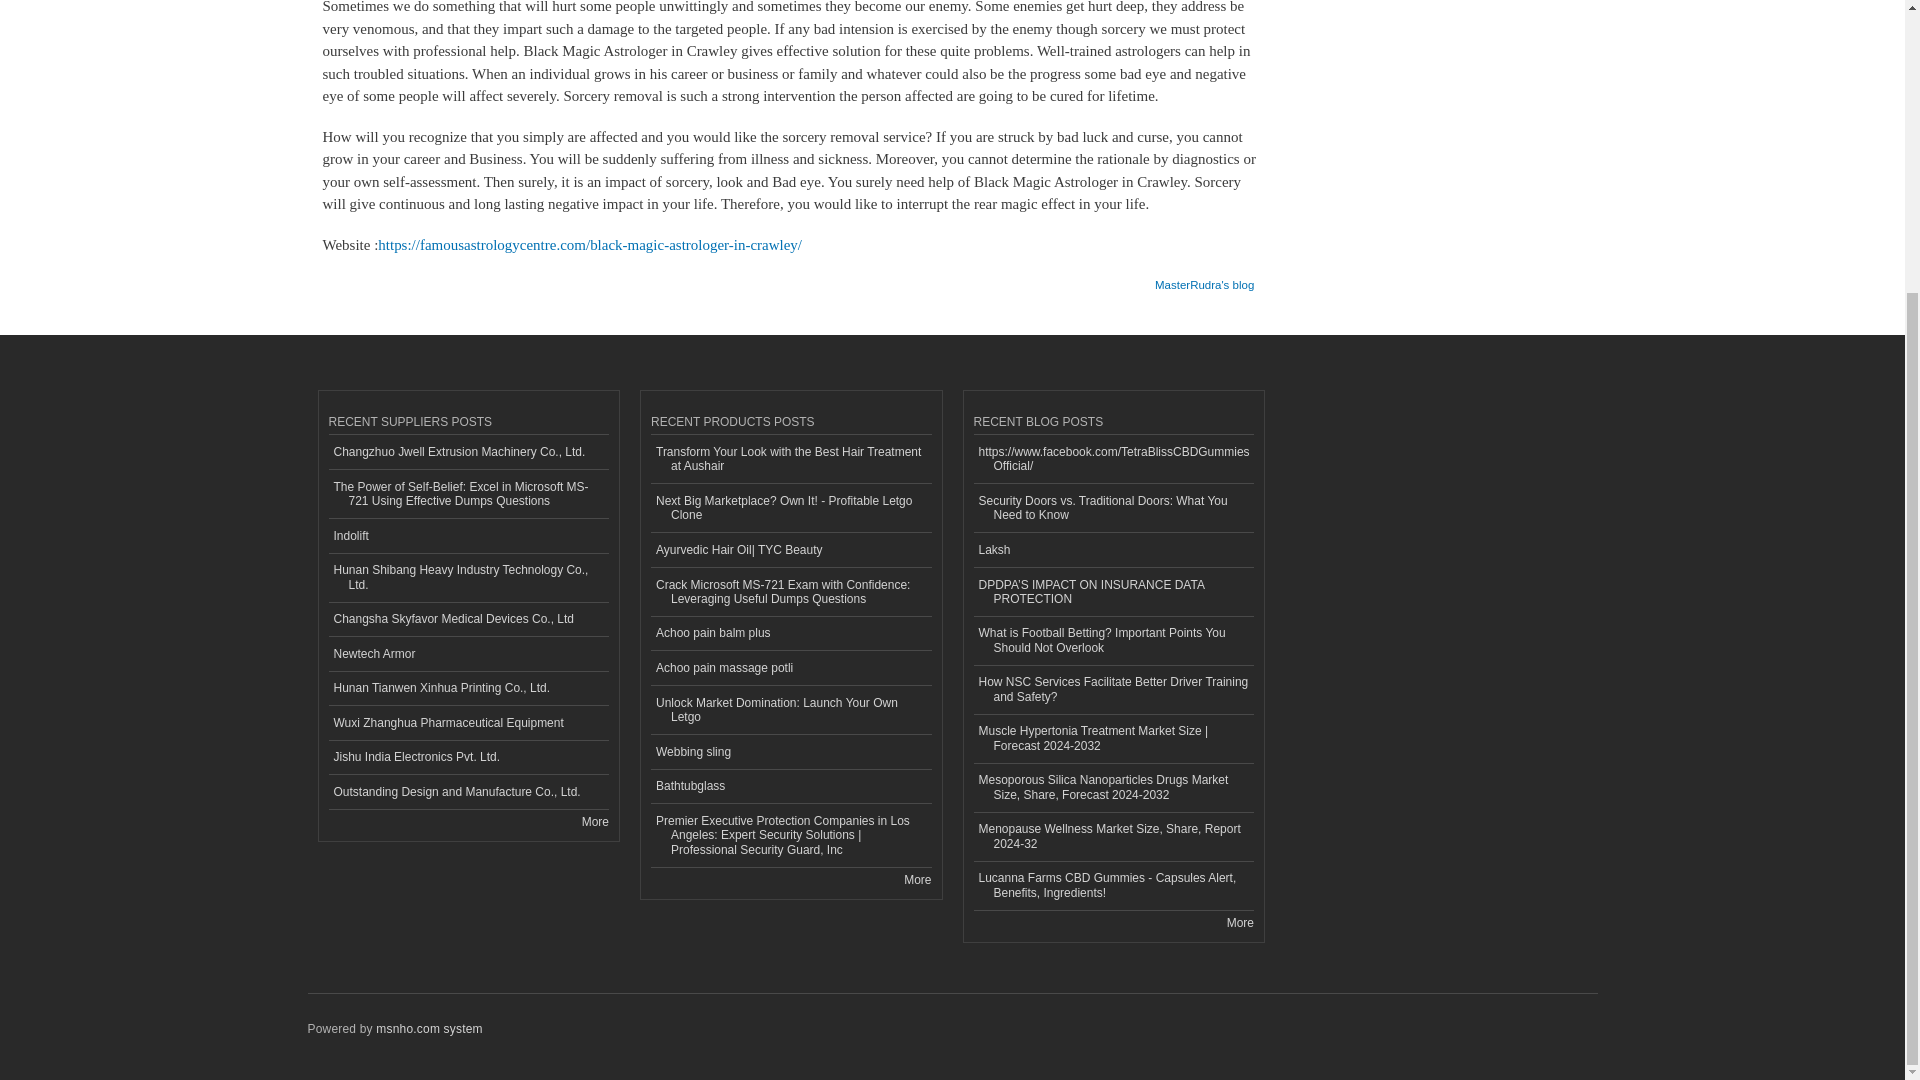  I want to click on Transform Your Look with the Best Hair Treatment at Aushair, so click(790, 459).